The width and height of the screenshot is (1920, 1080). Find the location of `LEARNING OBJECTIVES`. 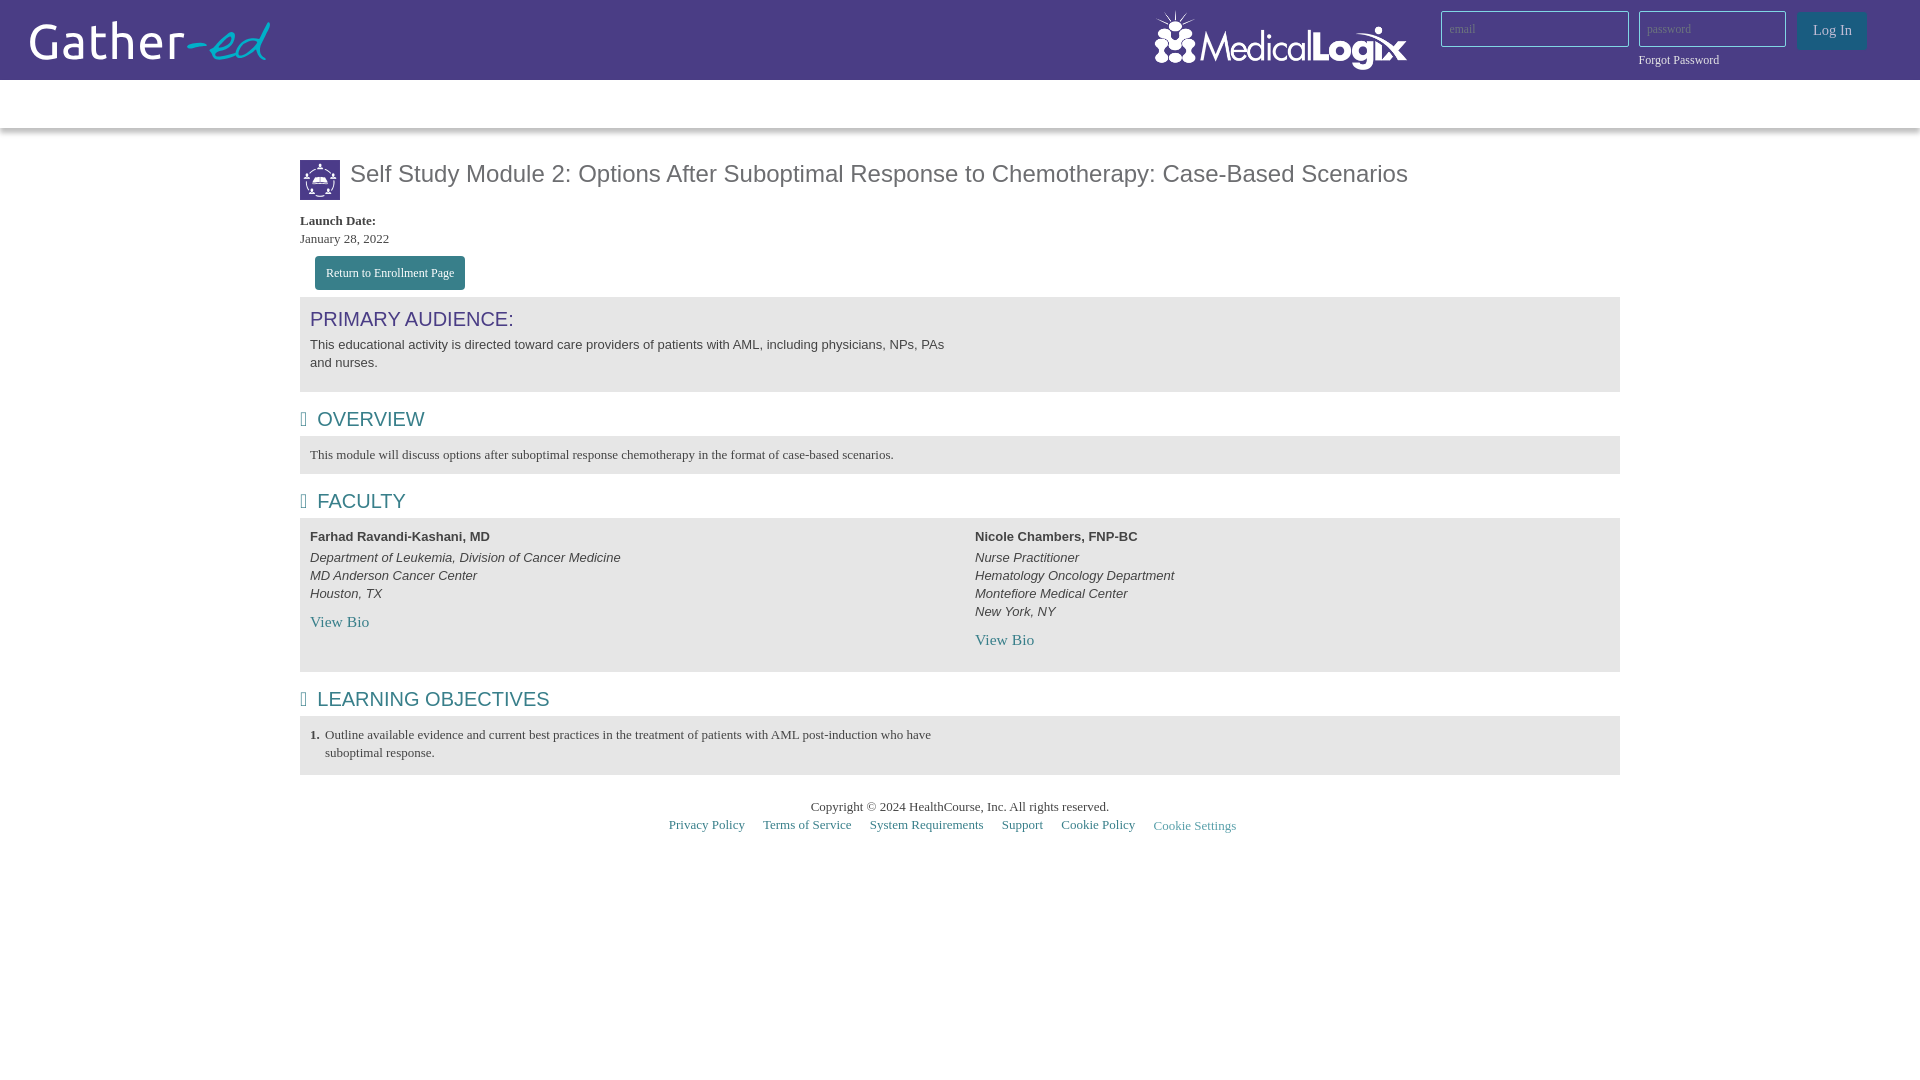

LEARNING OBJECTIVES is located at coordinates (424, 698).